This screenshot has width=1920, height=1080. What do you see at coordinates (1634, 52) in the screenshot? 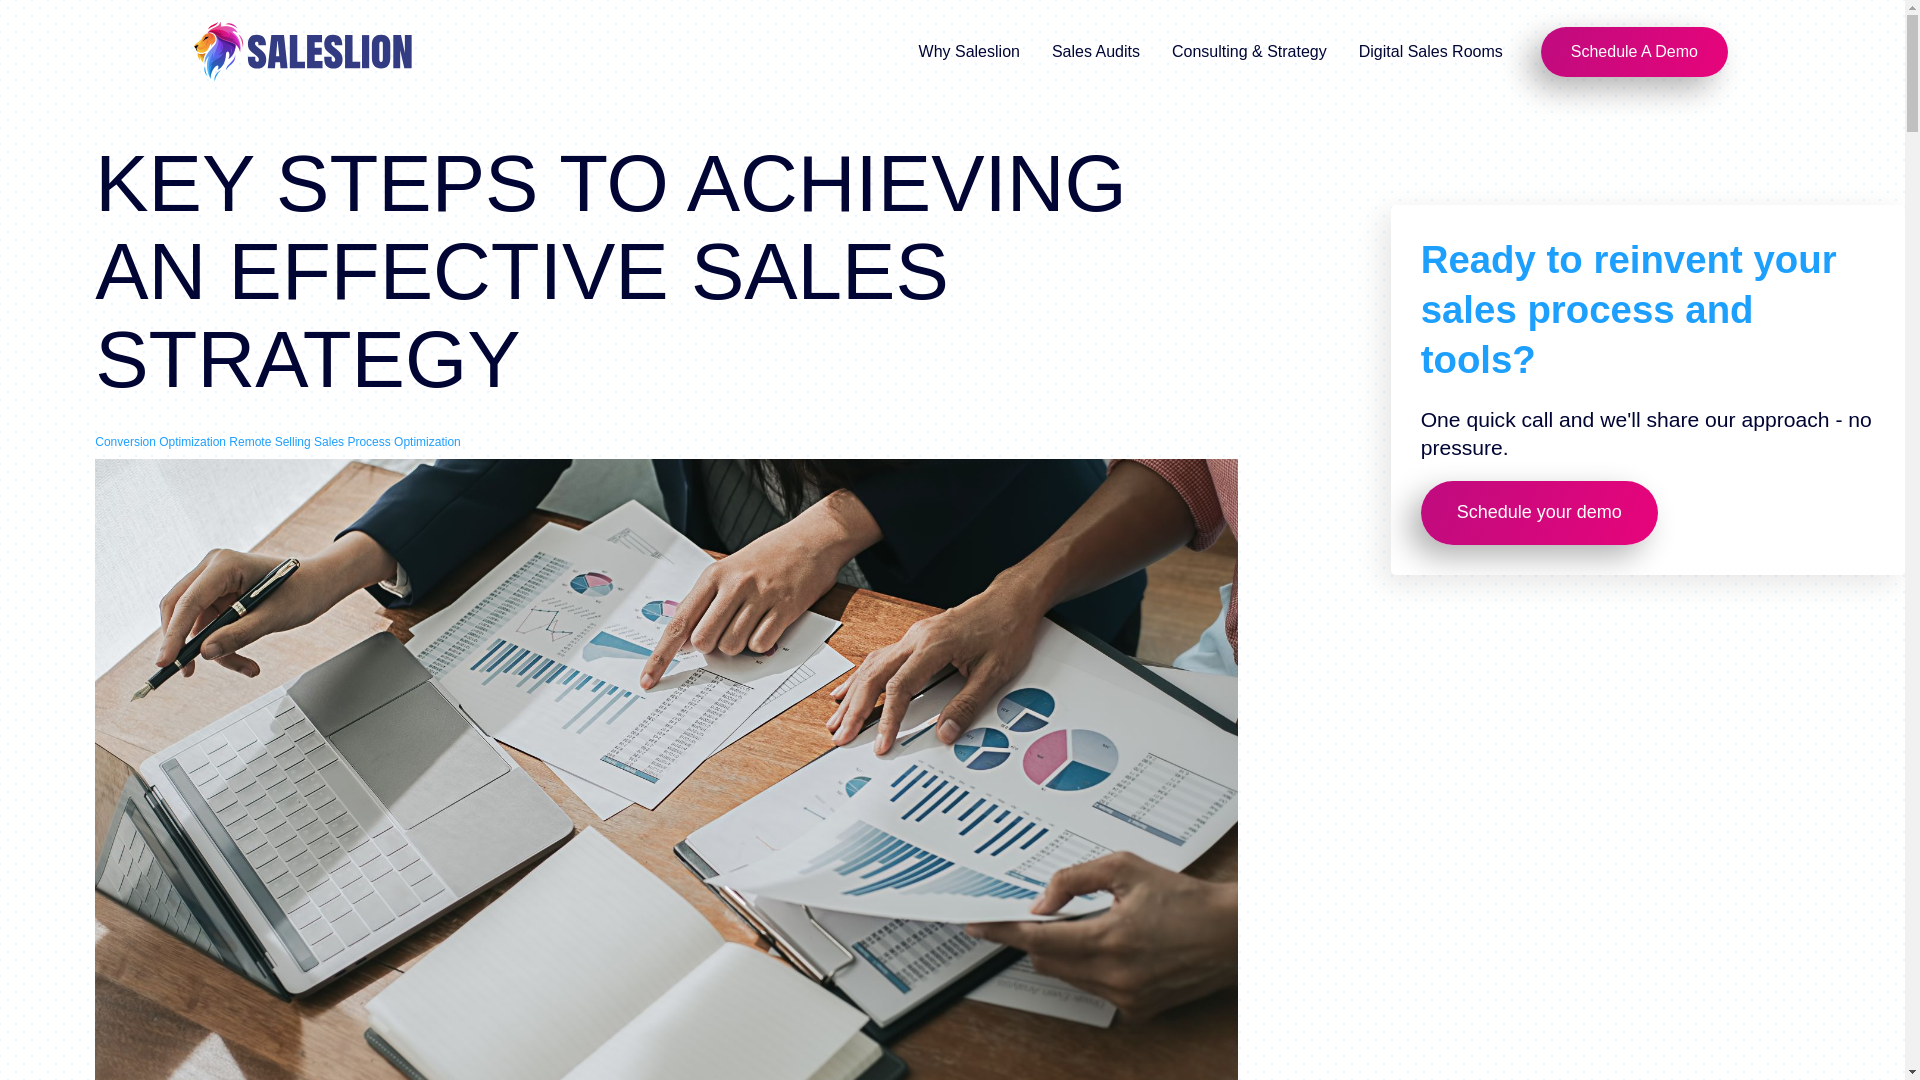
I see `Schedule A Demo` at bounding box center [1634, 52].